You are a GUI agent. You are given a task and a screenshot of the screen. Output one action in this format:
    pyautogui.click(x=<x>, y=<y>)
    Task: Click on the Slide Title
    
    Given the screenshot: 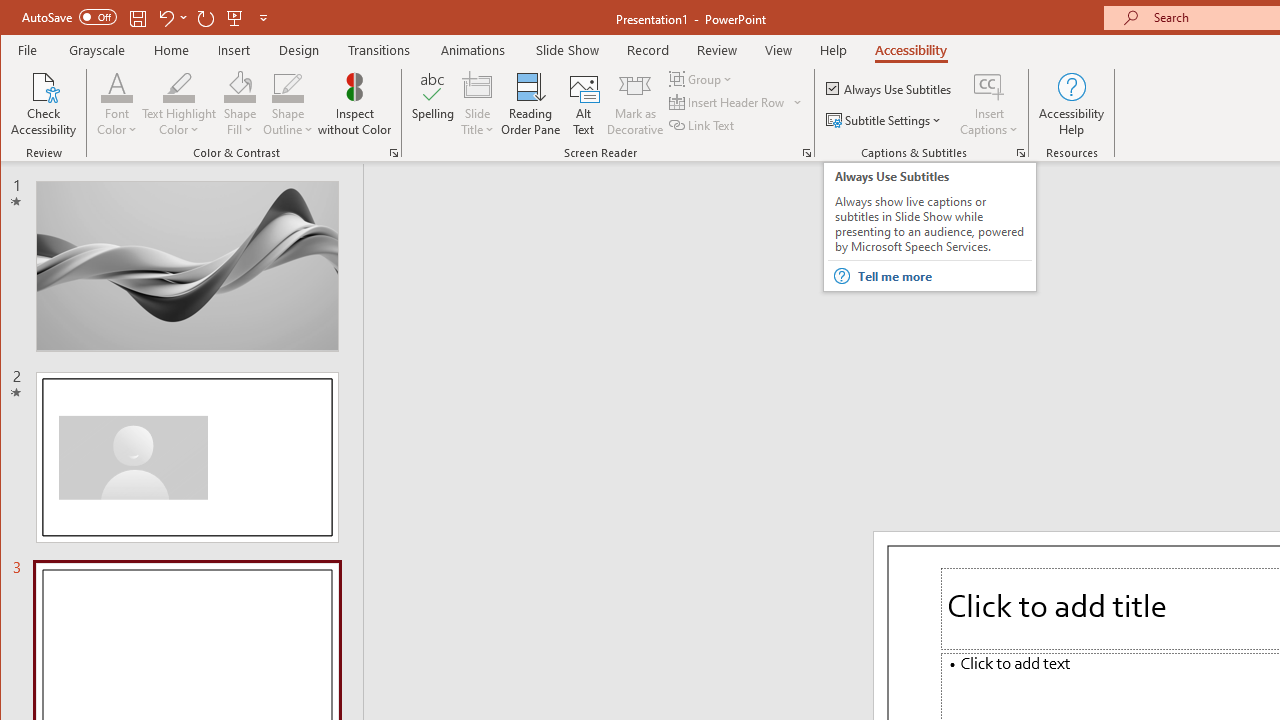 What is the action you would take?
    pyautogui.click(x=478, y=86)
    